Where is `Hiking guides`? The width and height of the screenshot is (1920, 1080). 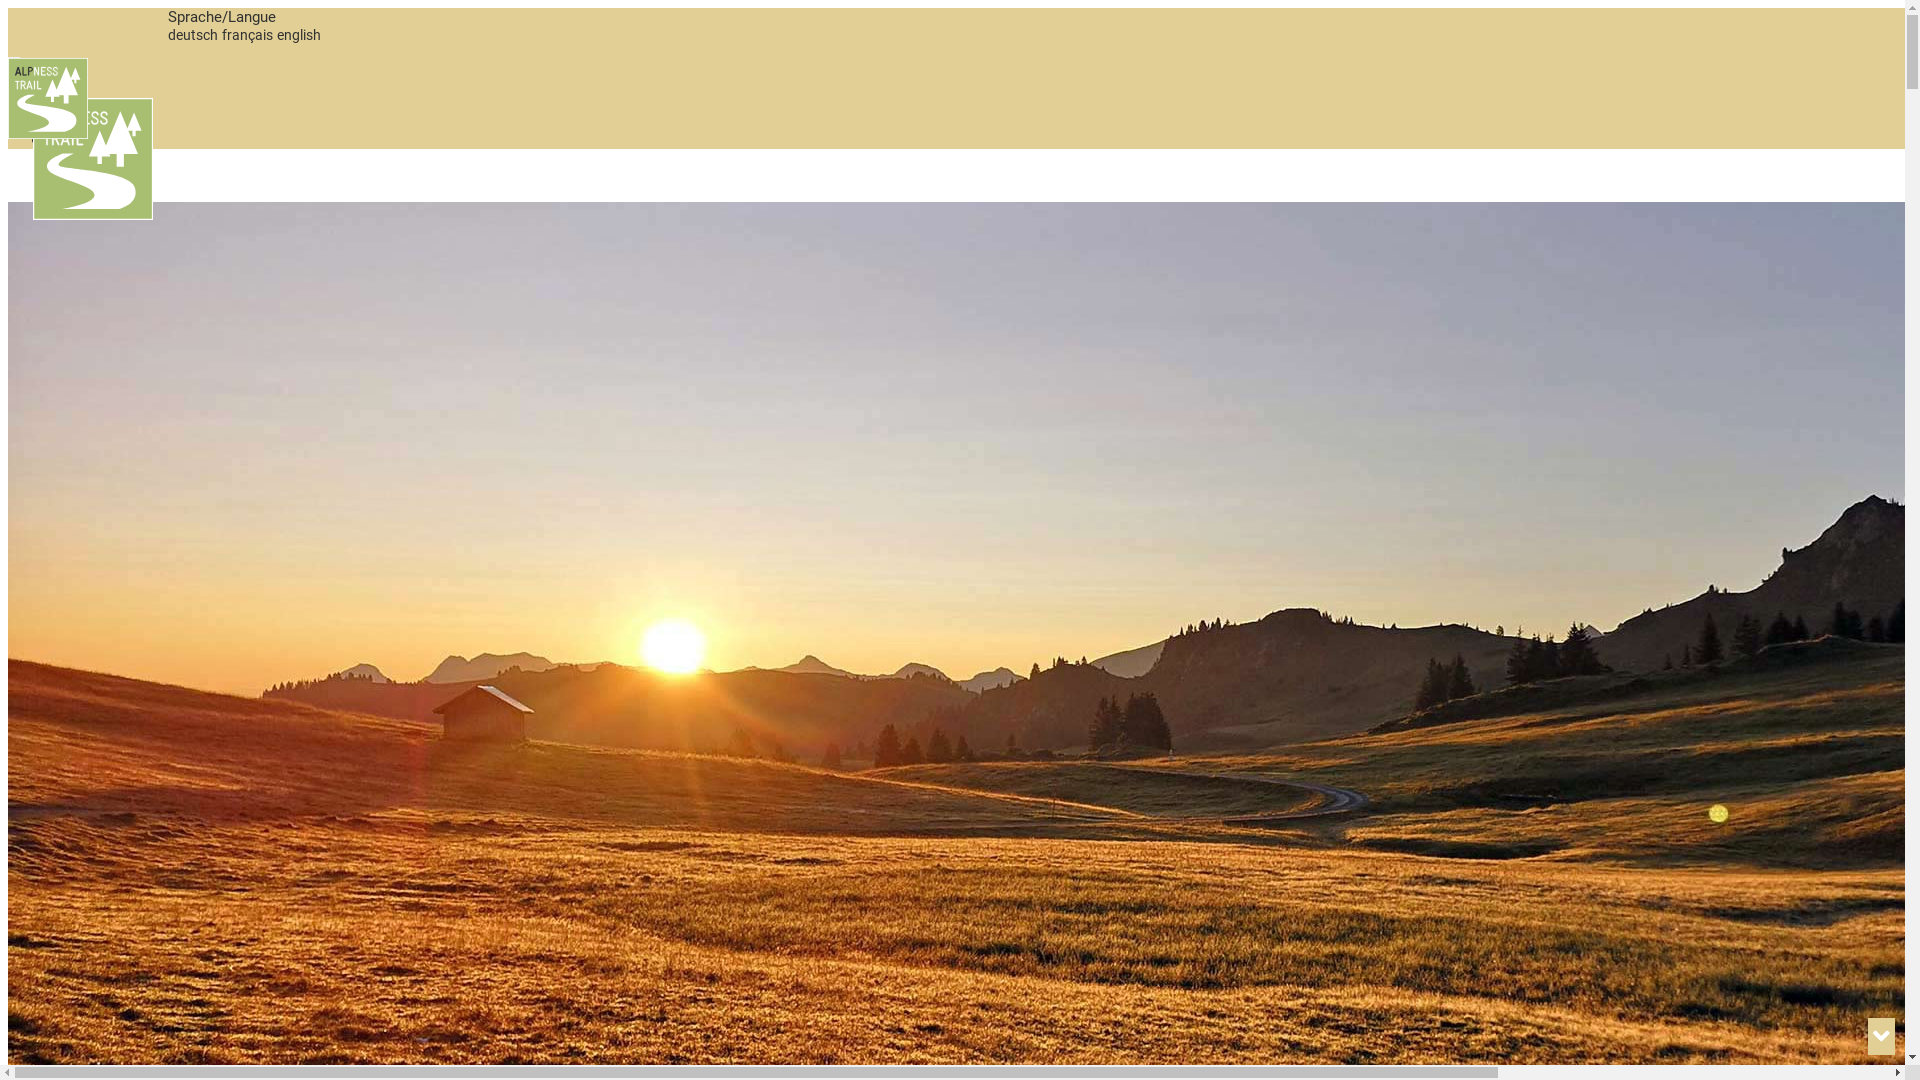
Hiking guides is located at coordinates (94, 122).